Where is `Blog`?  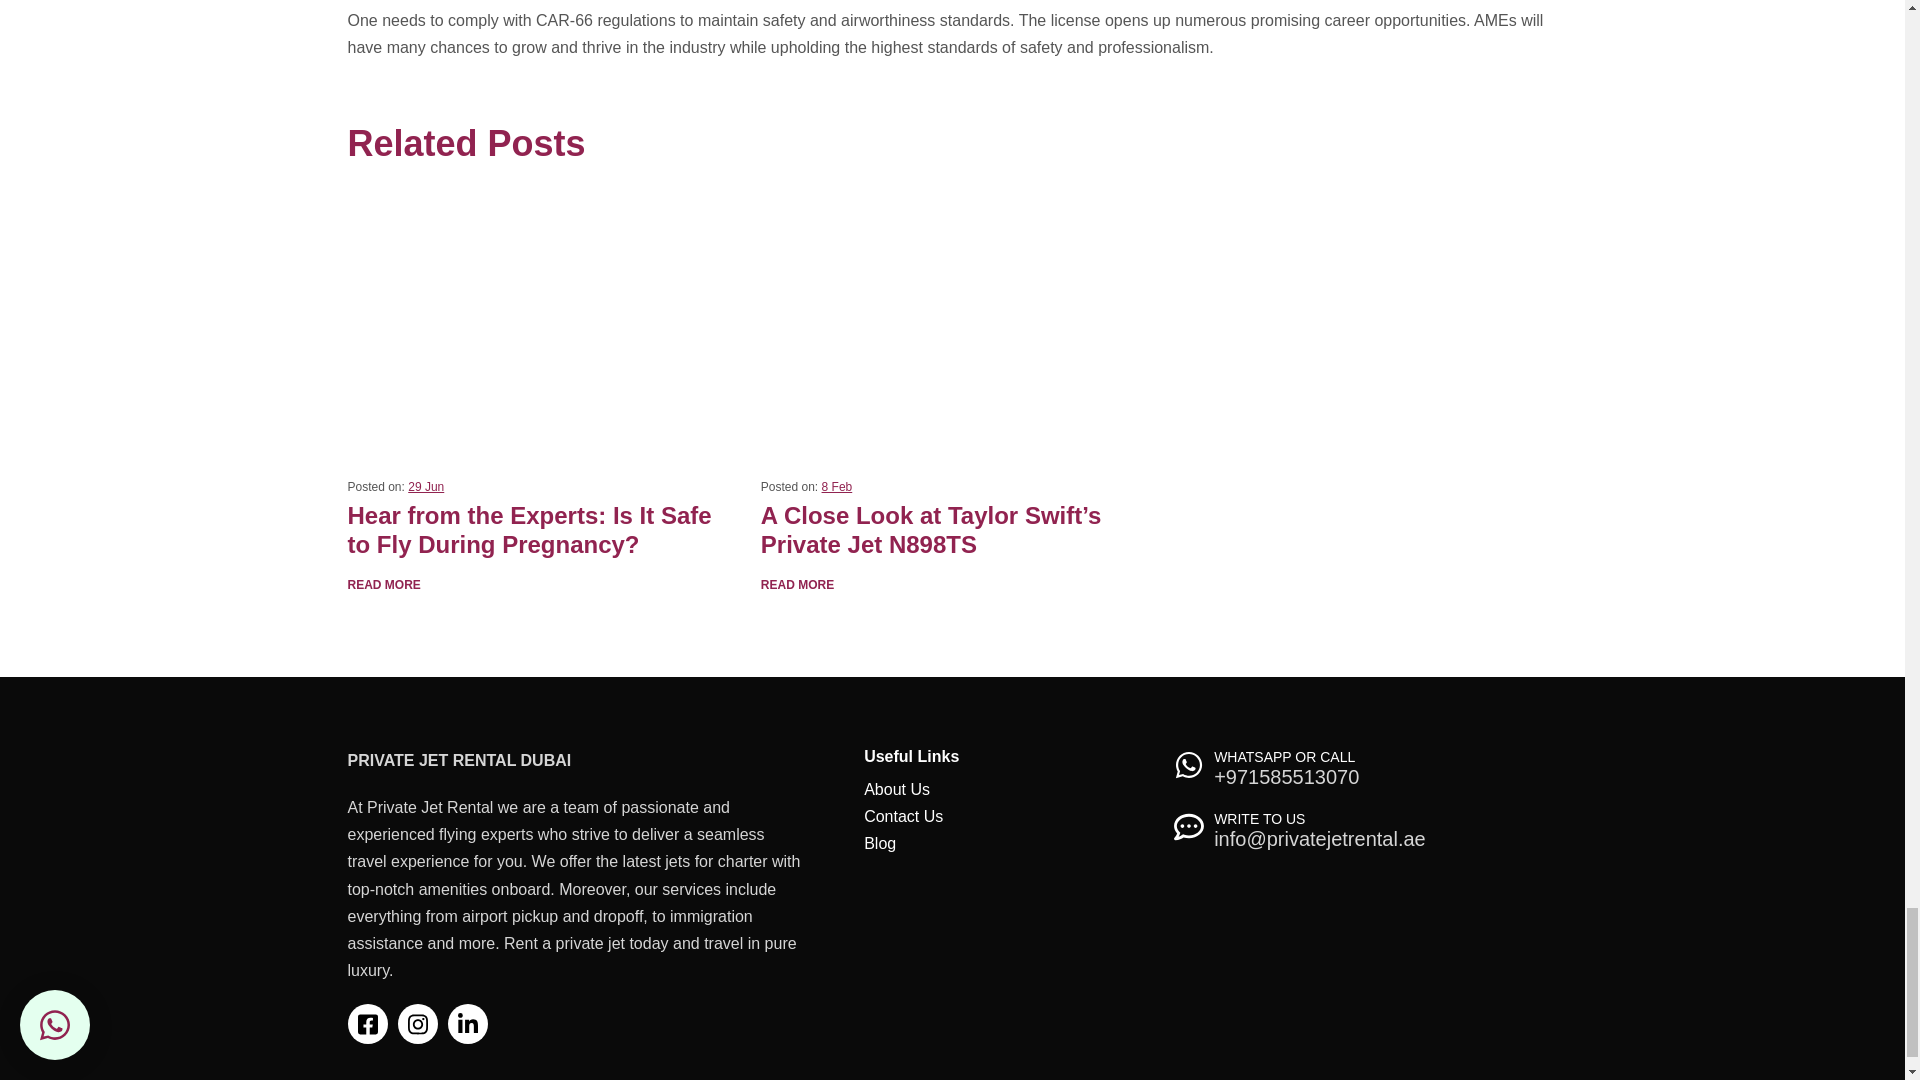 Blog is located at coordinates (880, 843).